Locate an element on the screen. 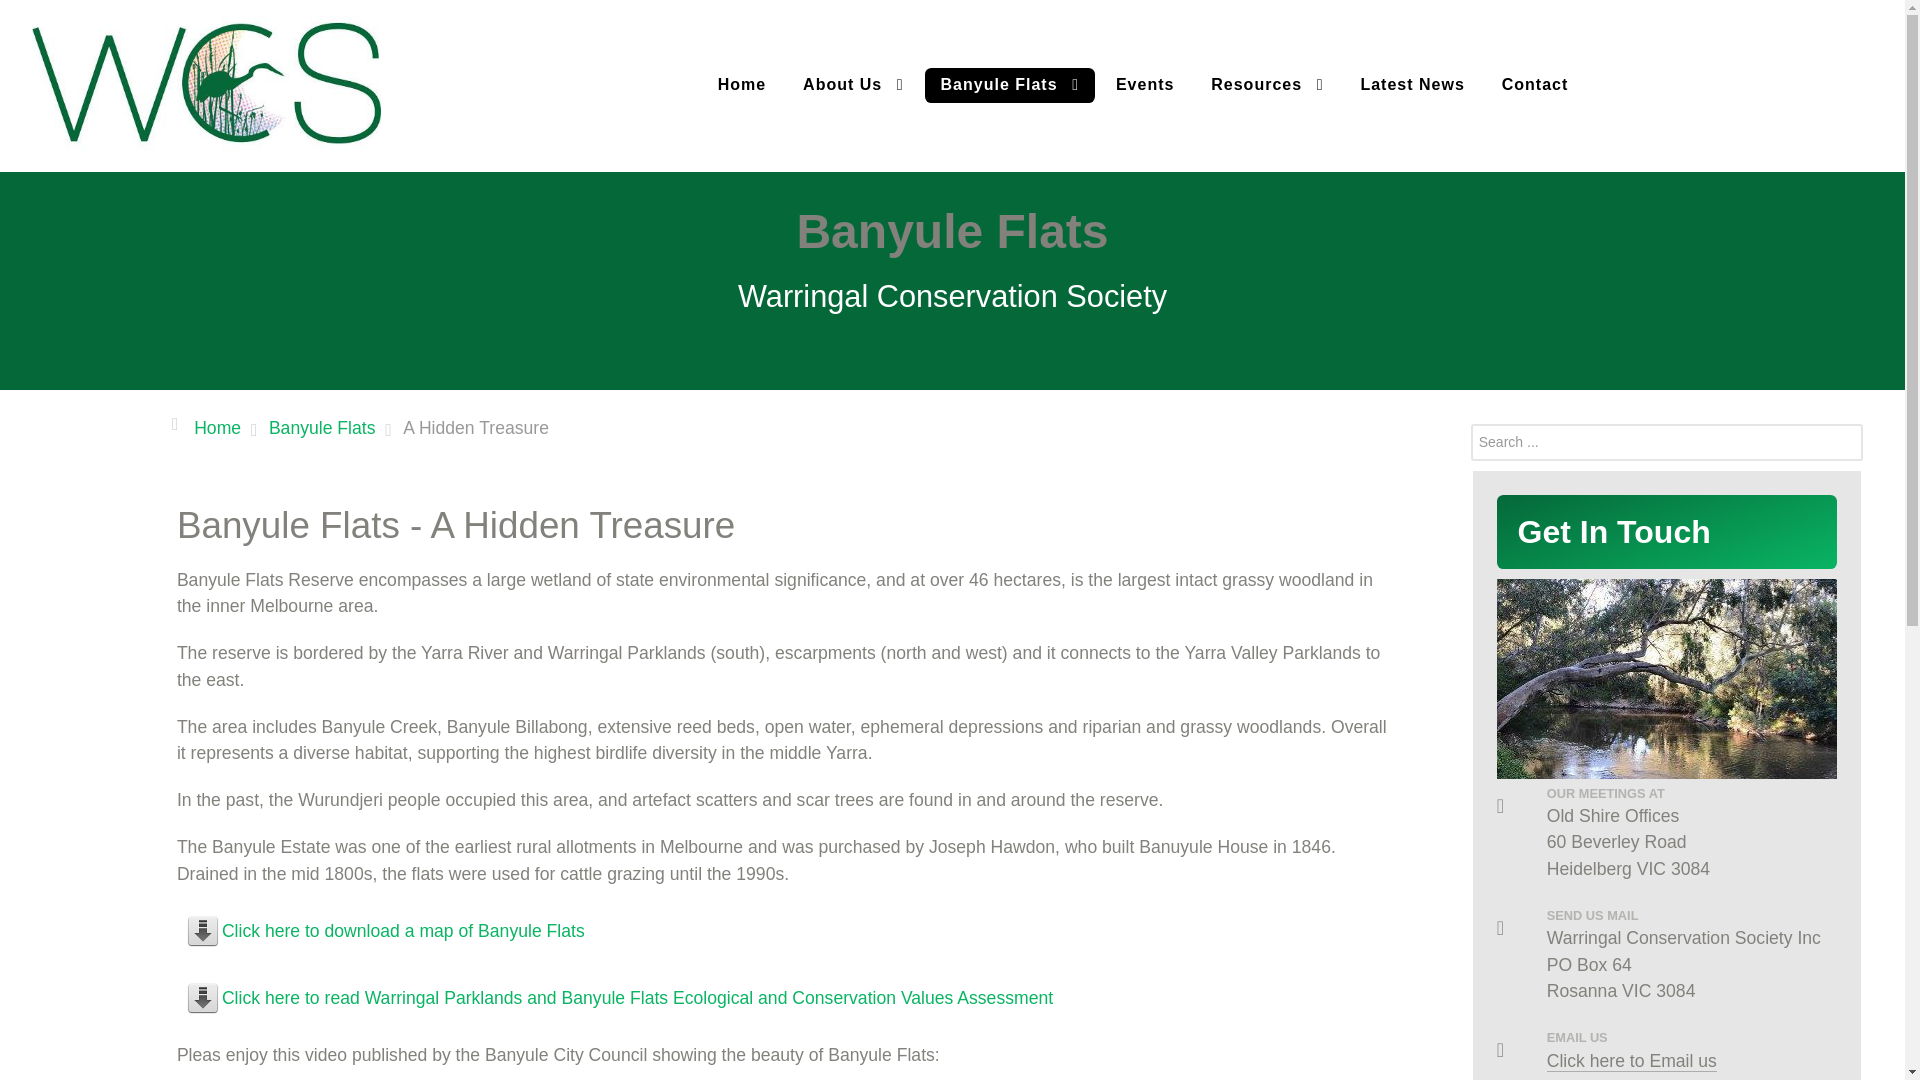 Image resolution: width=1920 pixels, height=1080 pixels. Resources is located at coordinates (1266, 85).